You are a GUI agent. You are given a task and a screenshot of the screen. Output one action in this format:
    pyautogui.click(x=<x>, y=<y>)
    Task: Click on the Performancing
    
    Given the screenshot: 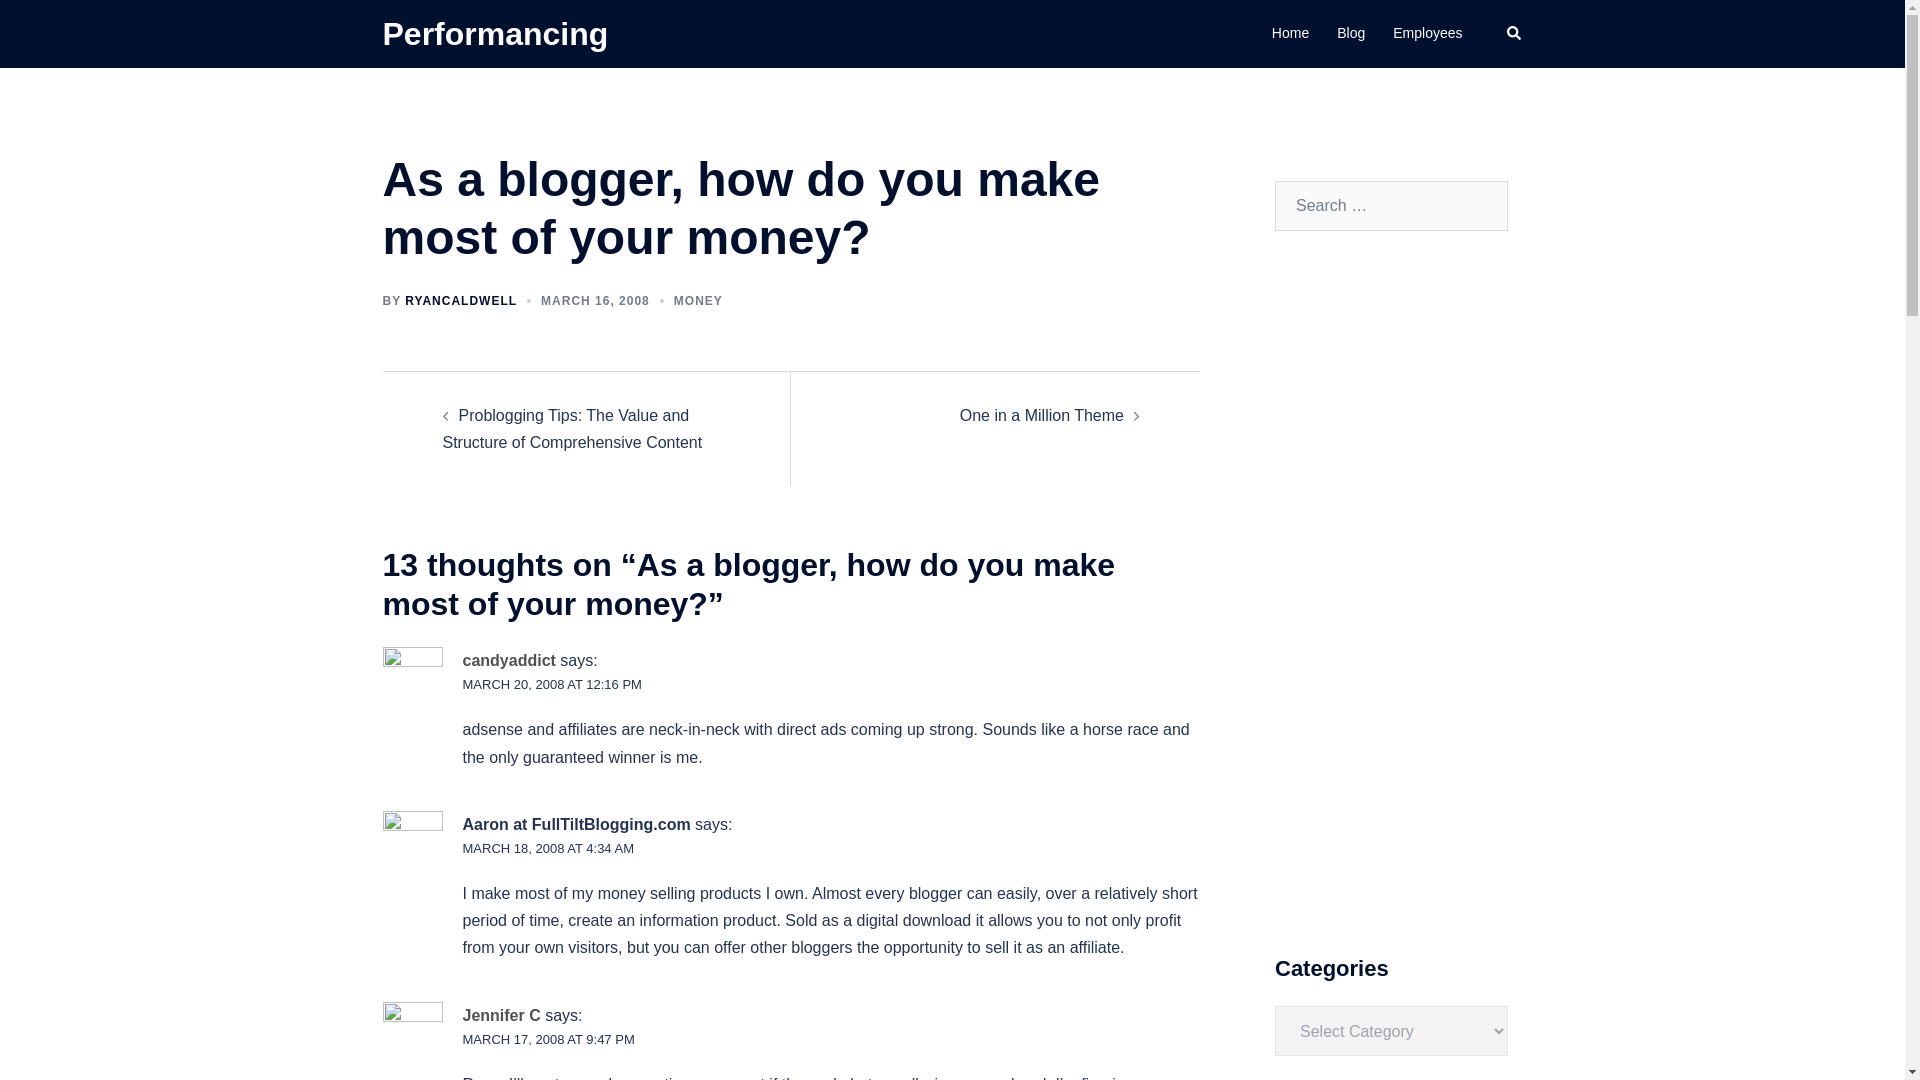 What is the action you would take?
    pyautogui.click(x=495, y=34)
    